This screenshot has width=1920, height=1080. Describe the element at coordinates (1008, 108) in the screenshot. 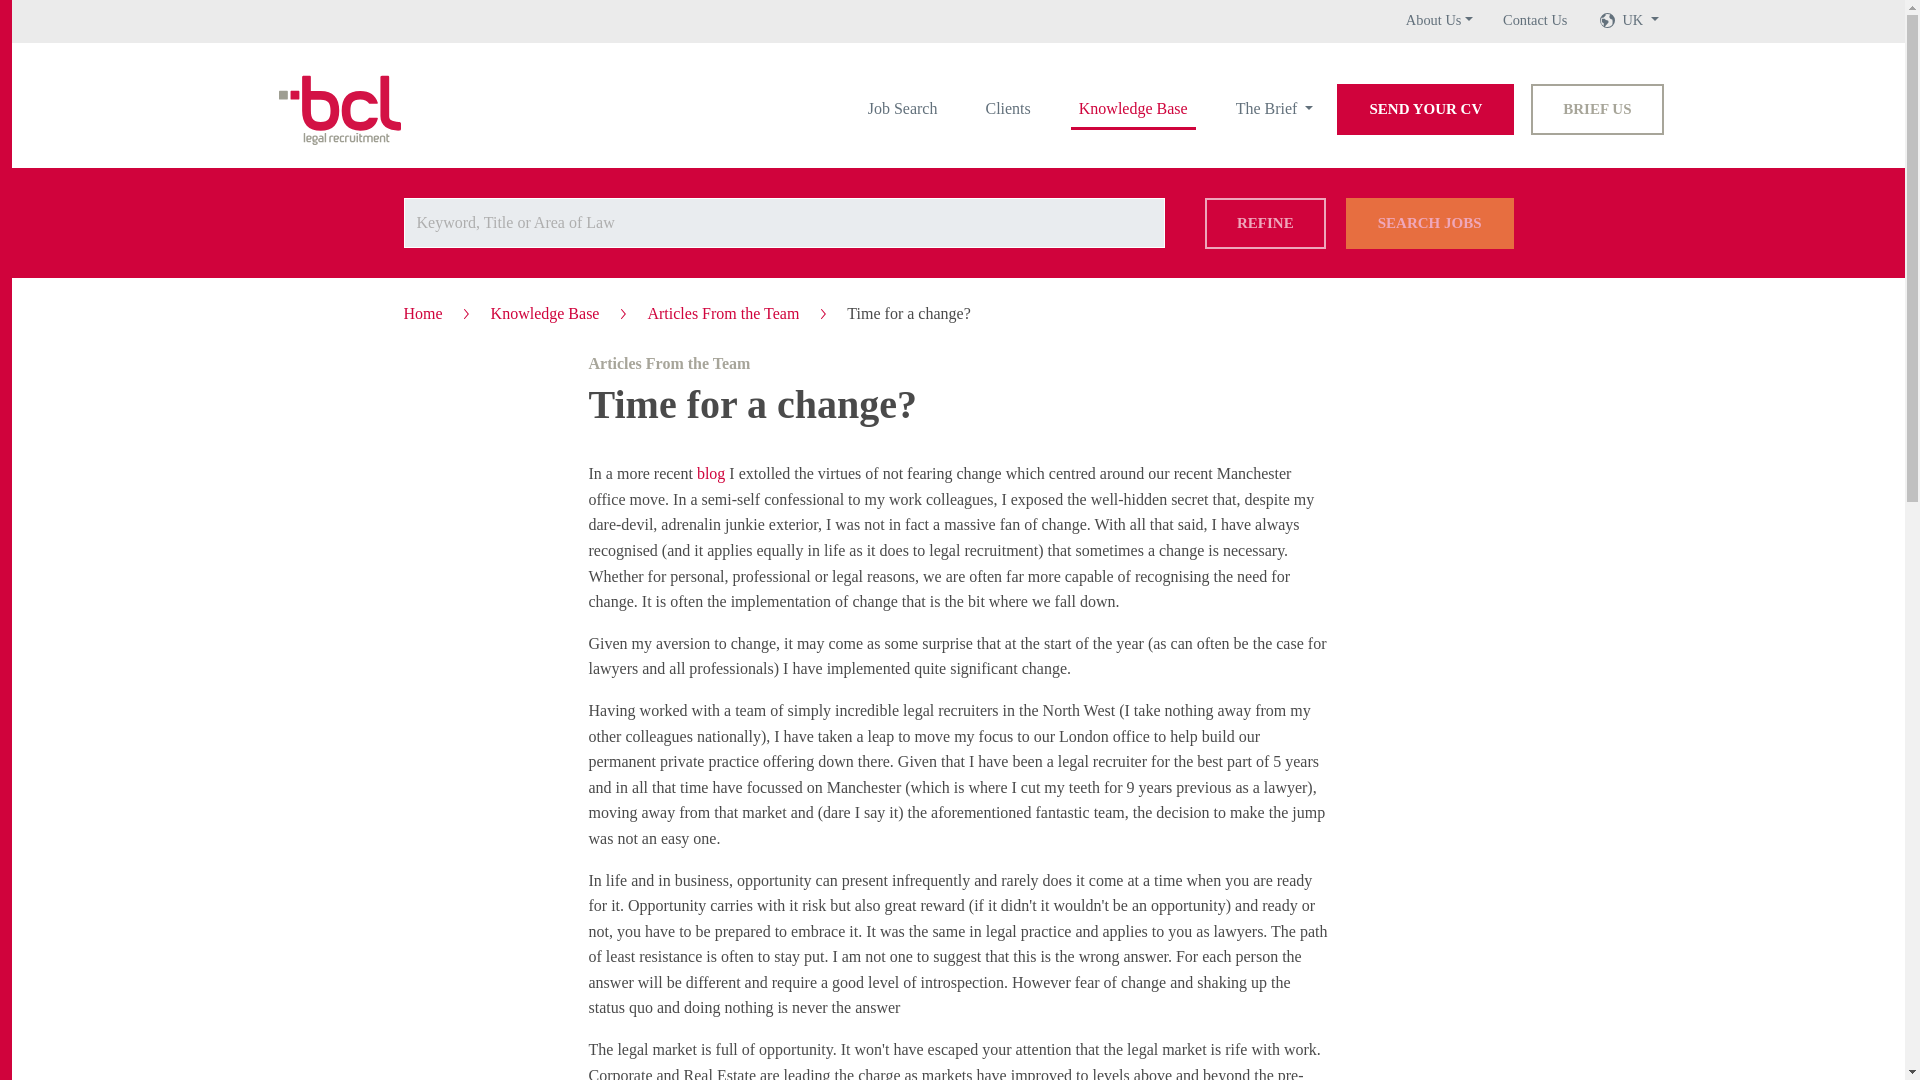

I see `Clients` at that location.